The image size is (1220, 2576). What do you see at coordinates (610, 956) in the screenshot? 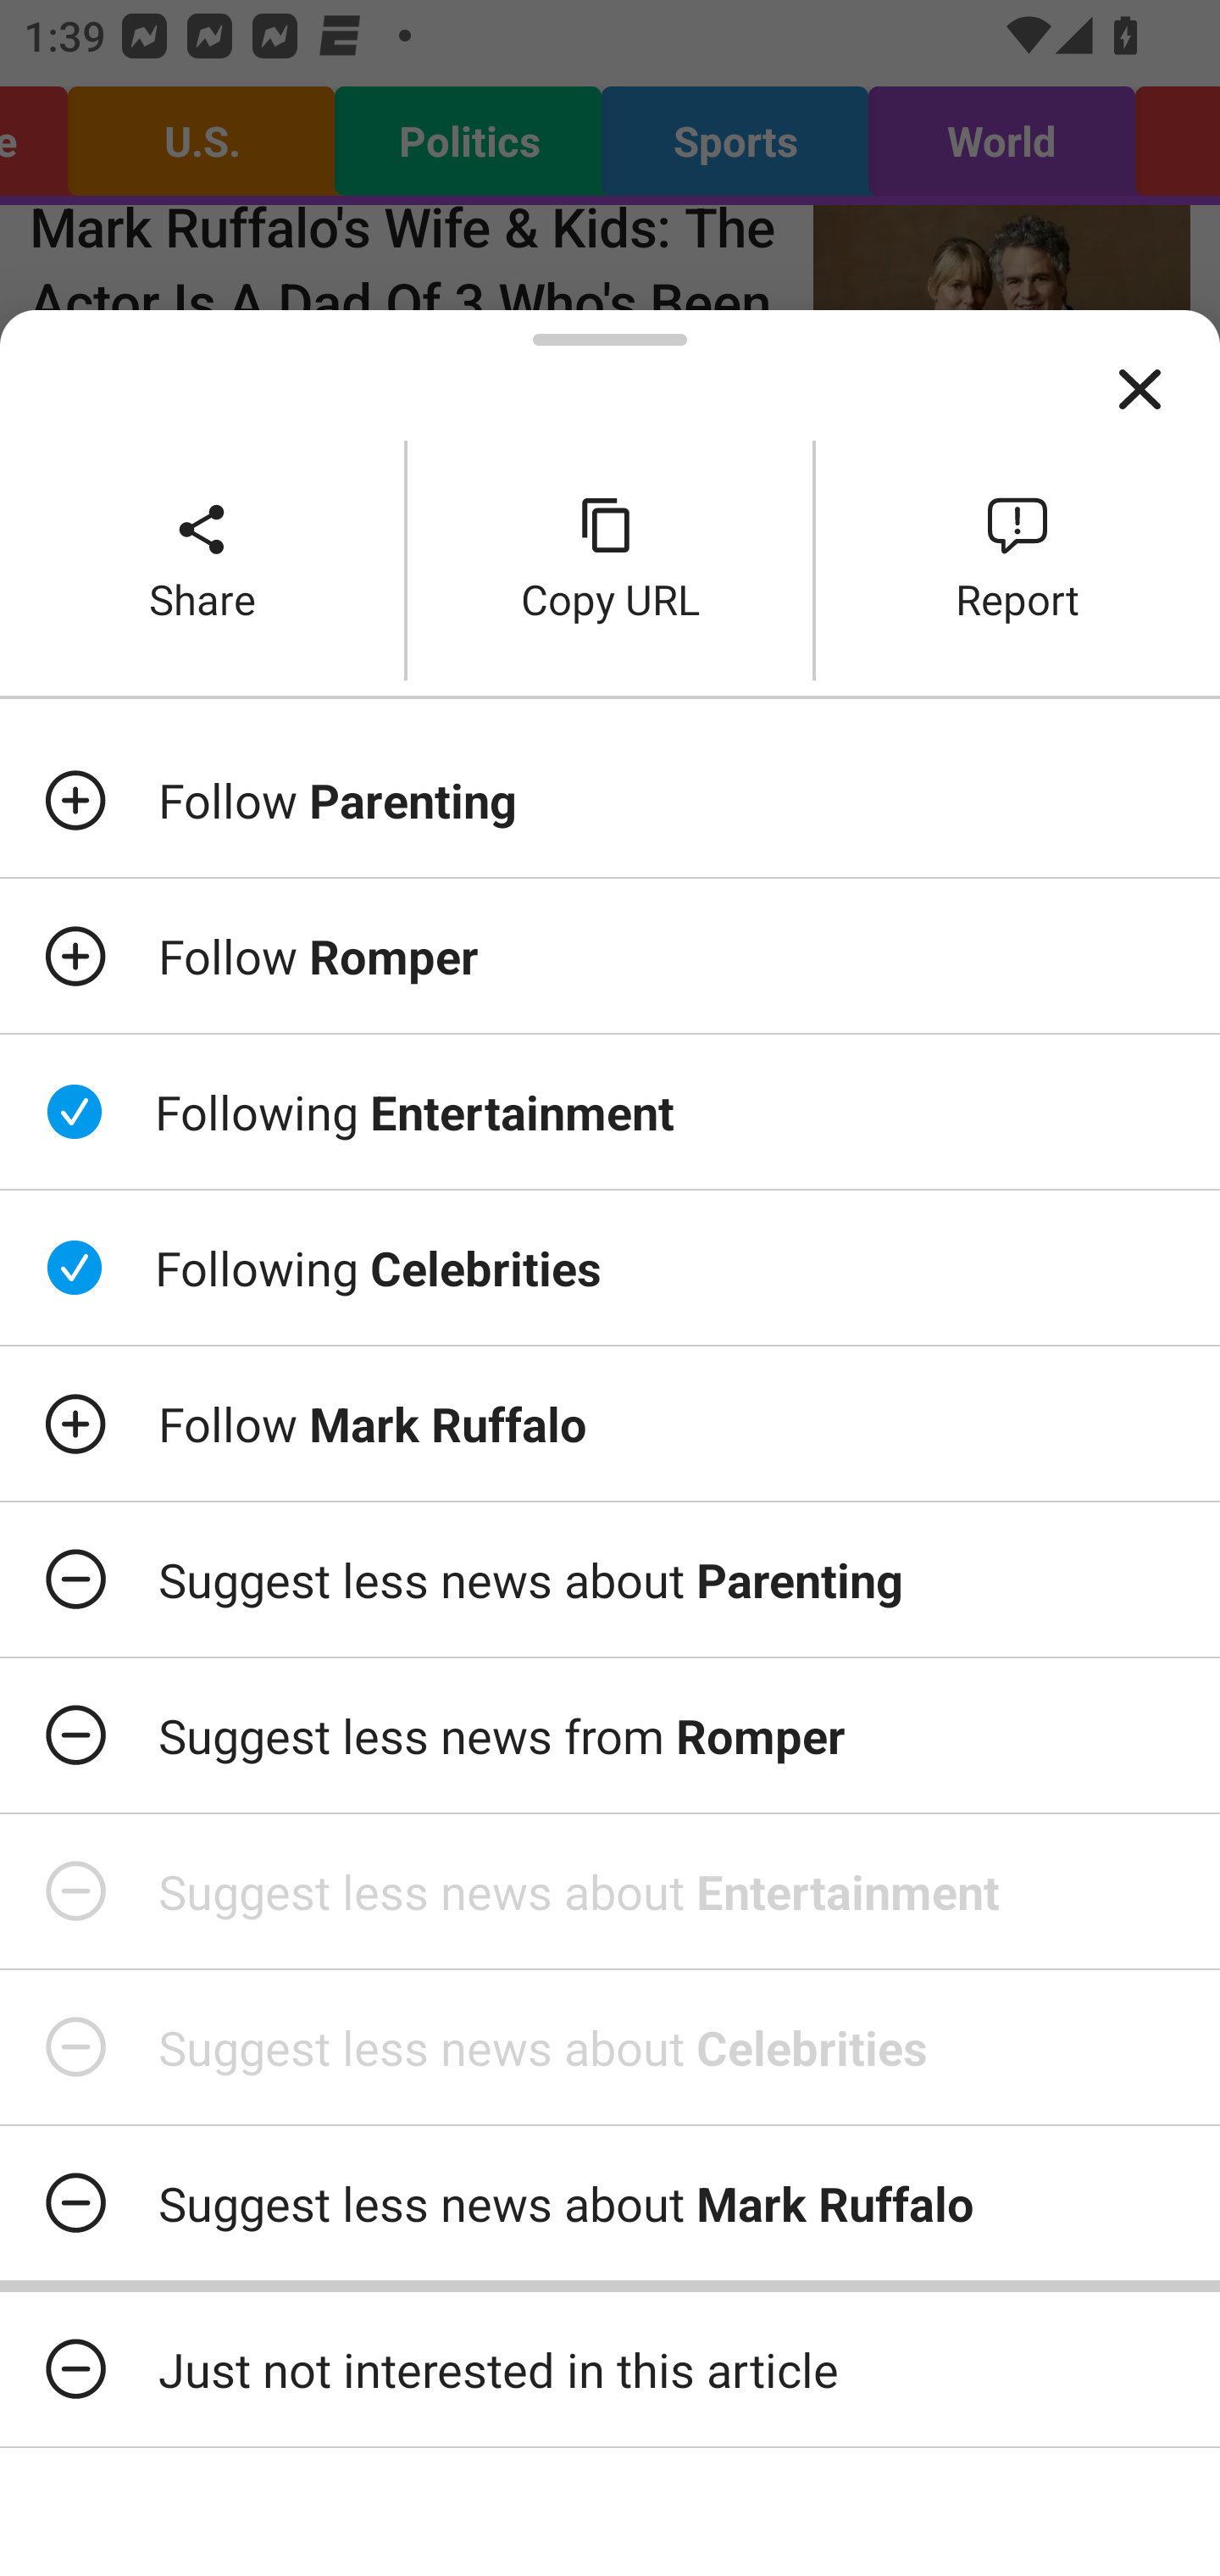
I see `Follow Romper` at bounding box center [610, 956].